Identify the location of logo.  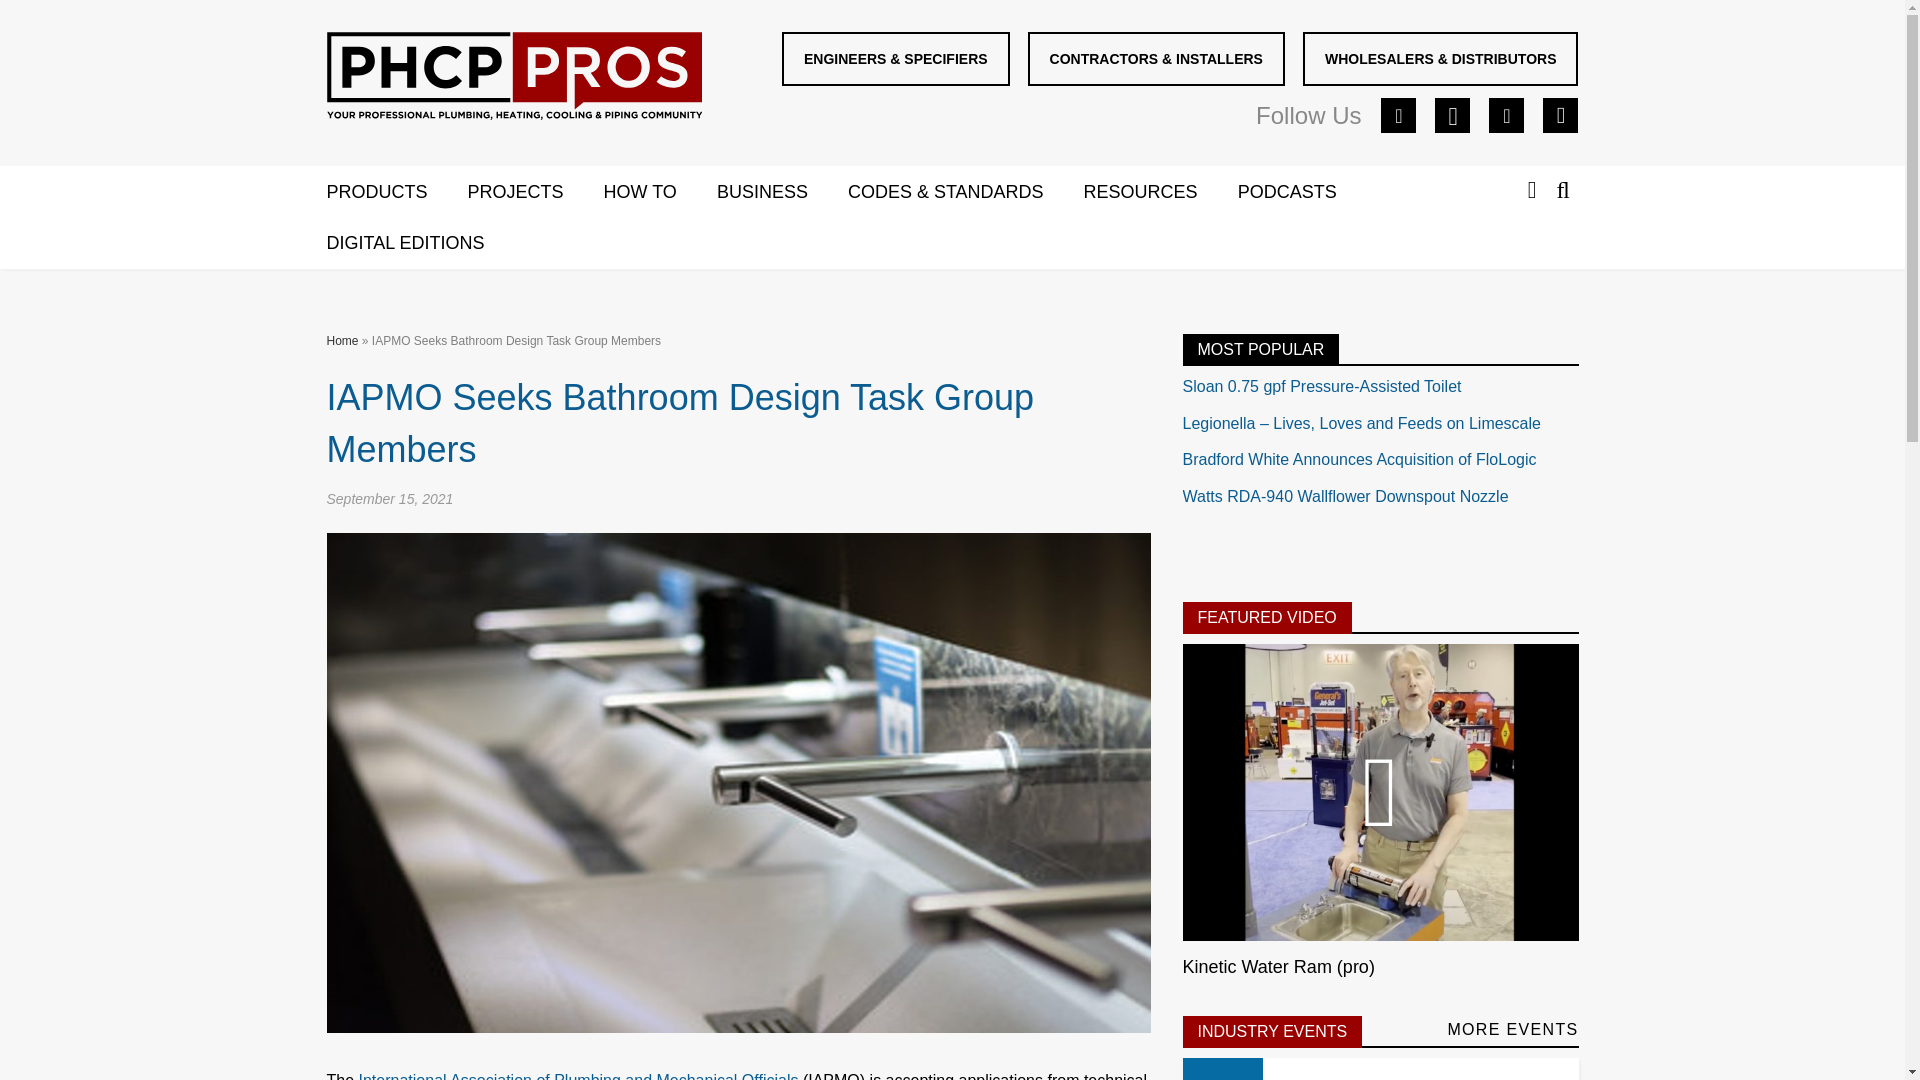
(514, 80).